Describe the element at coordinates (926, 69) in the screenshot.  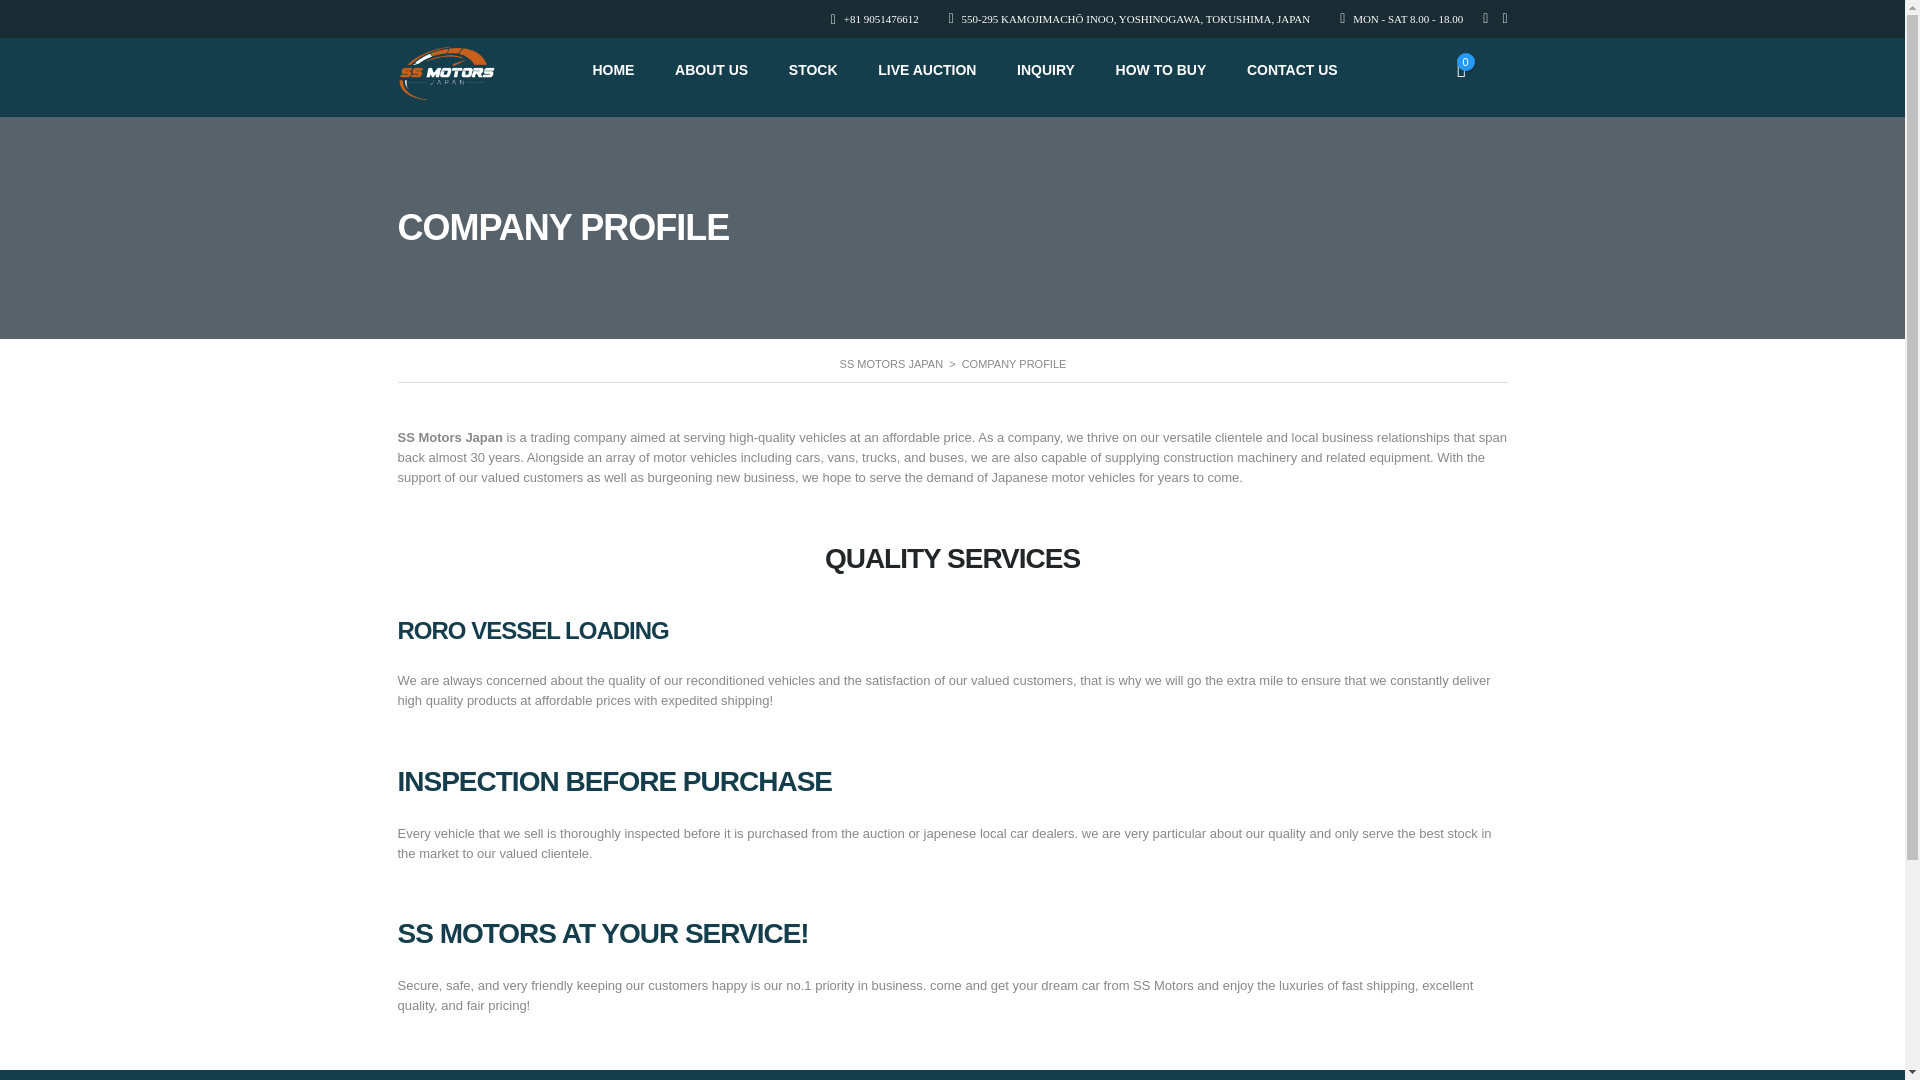
I see `LIVE AUCTION` at that location.